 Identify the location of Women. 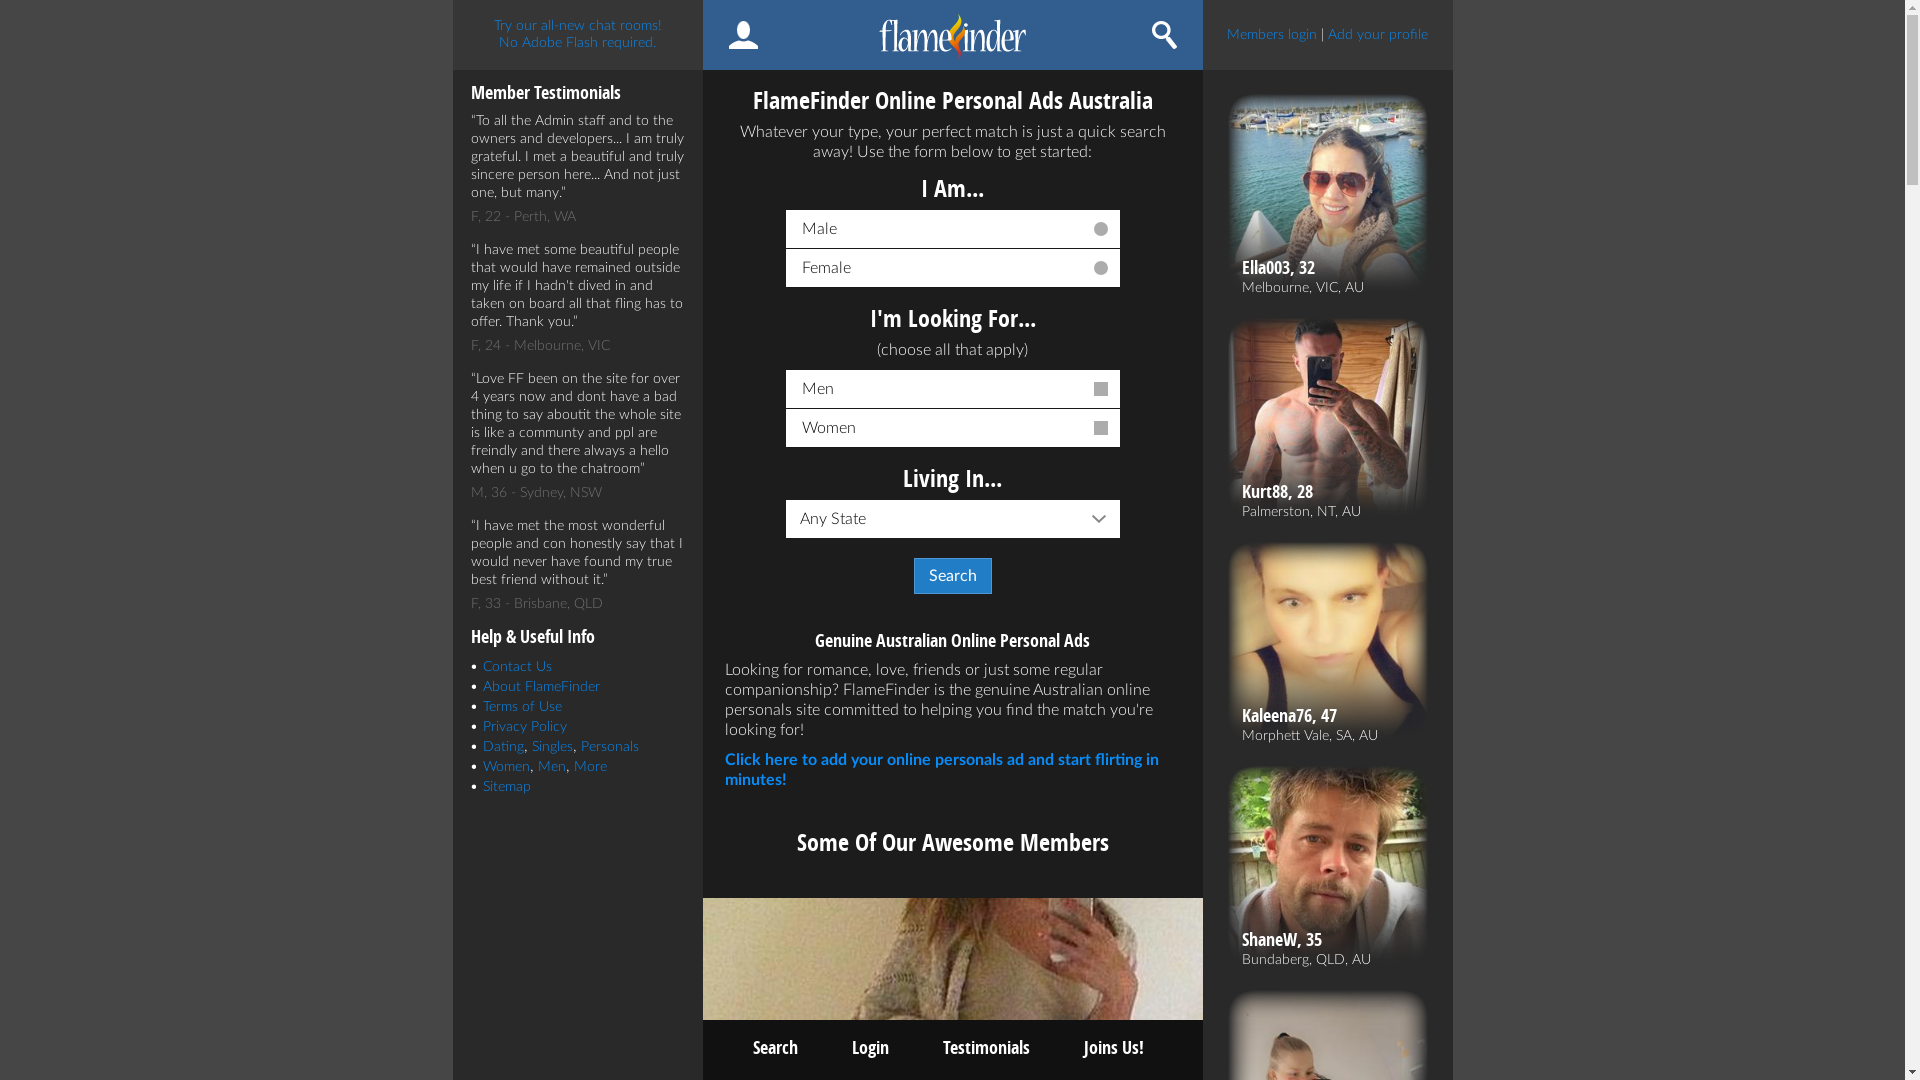
(506, 767).